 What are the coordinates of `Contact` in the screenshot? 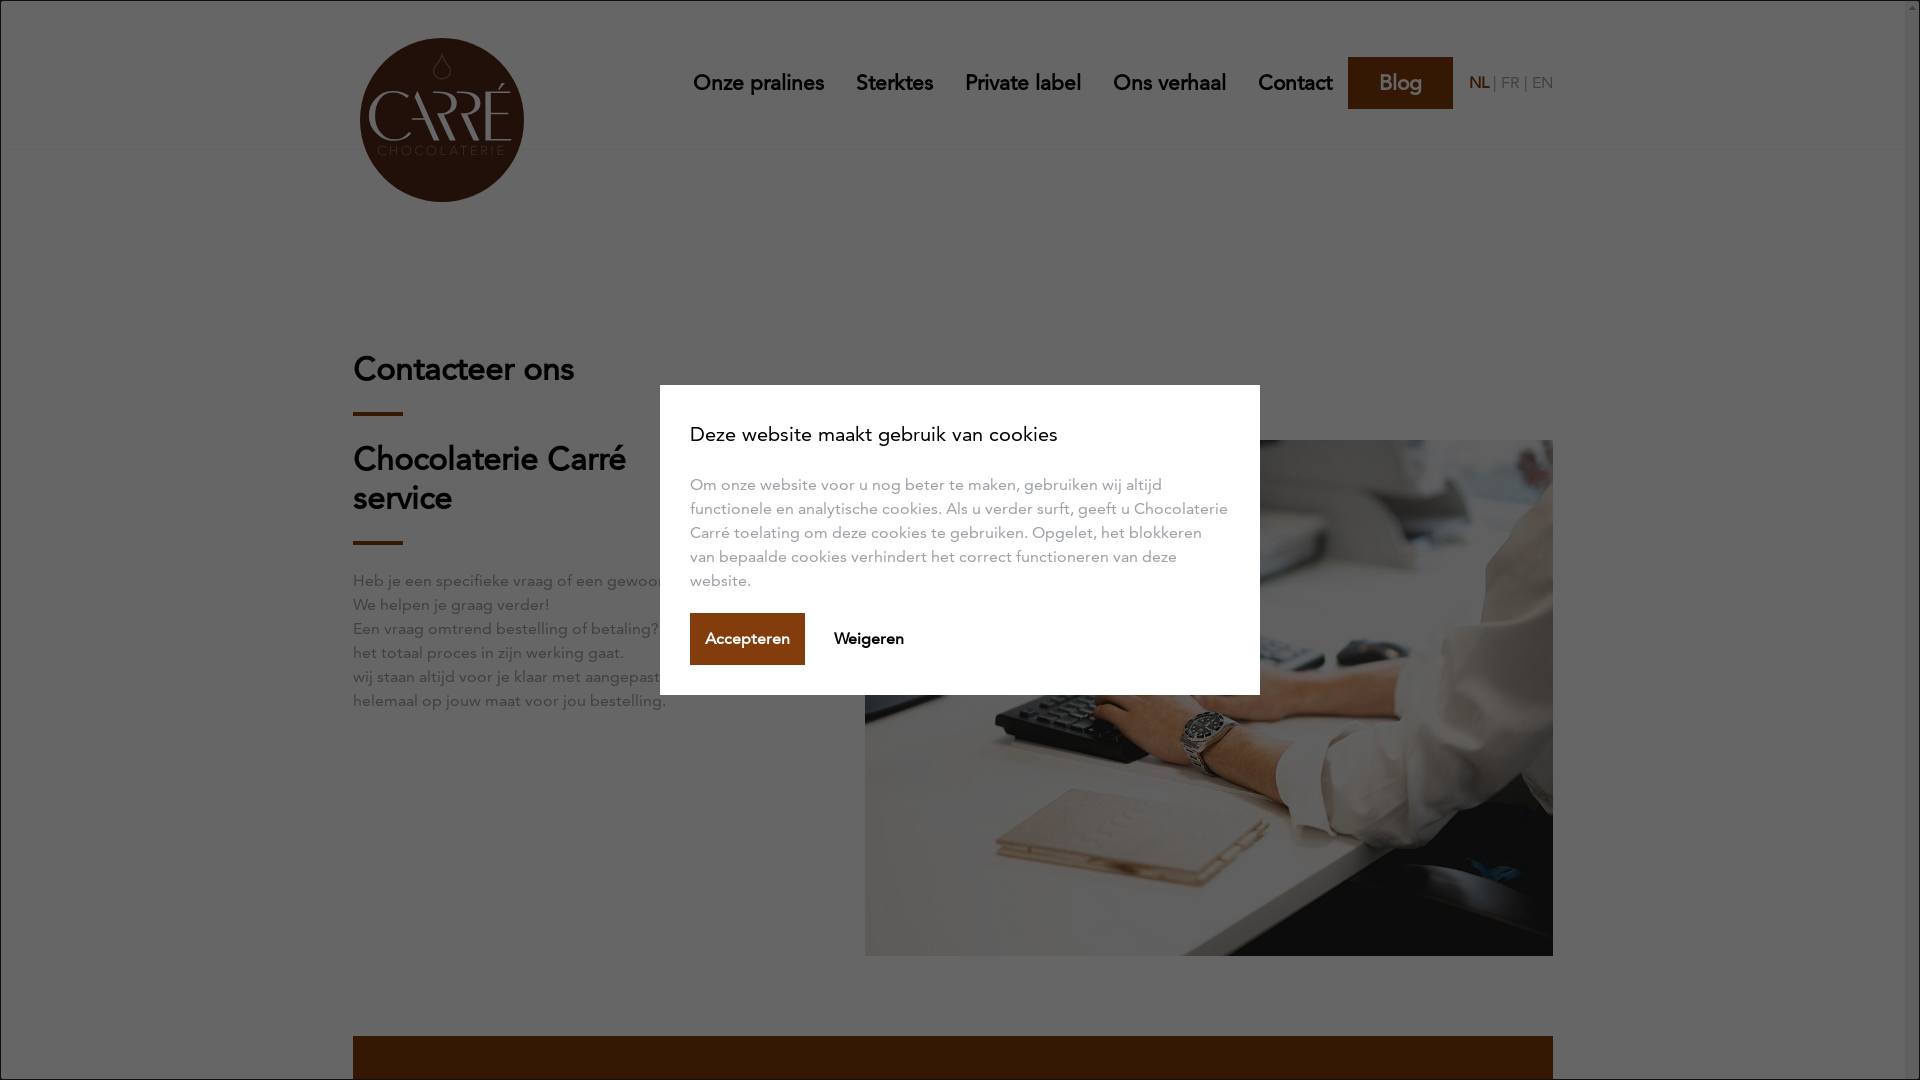 It's located at (1295, 83).